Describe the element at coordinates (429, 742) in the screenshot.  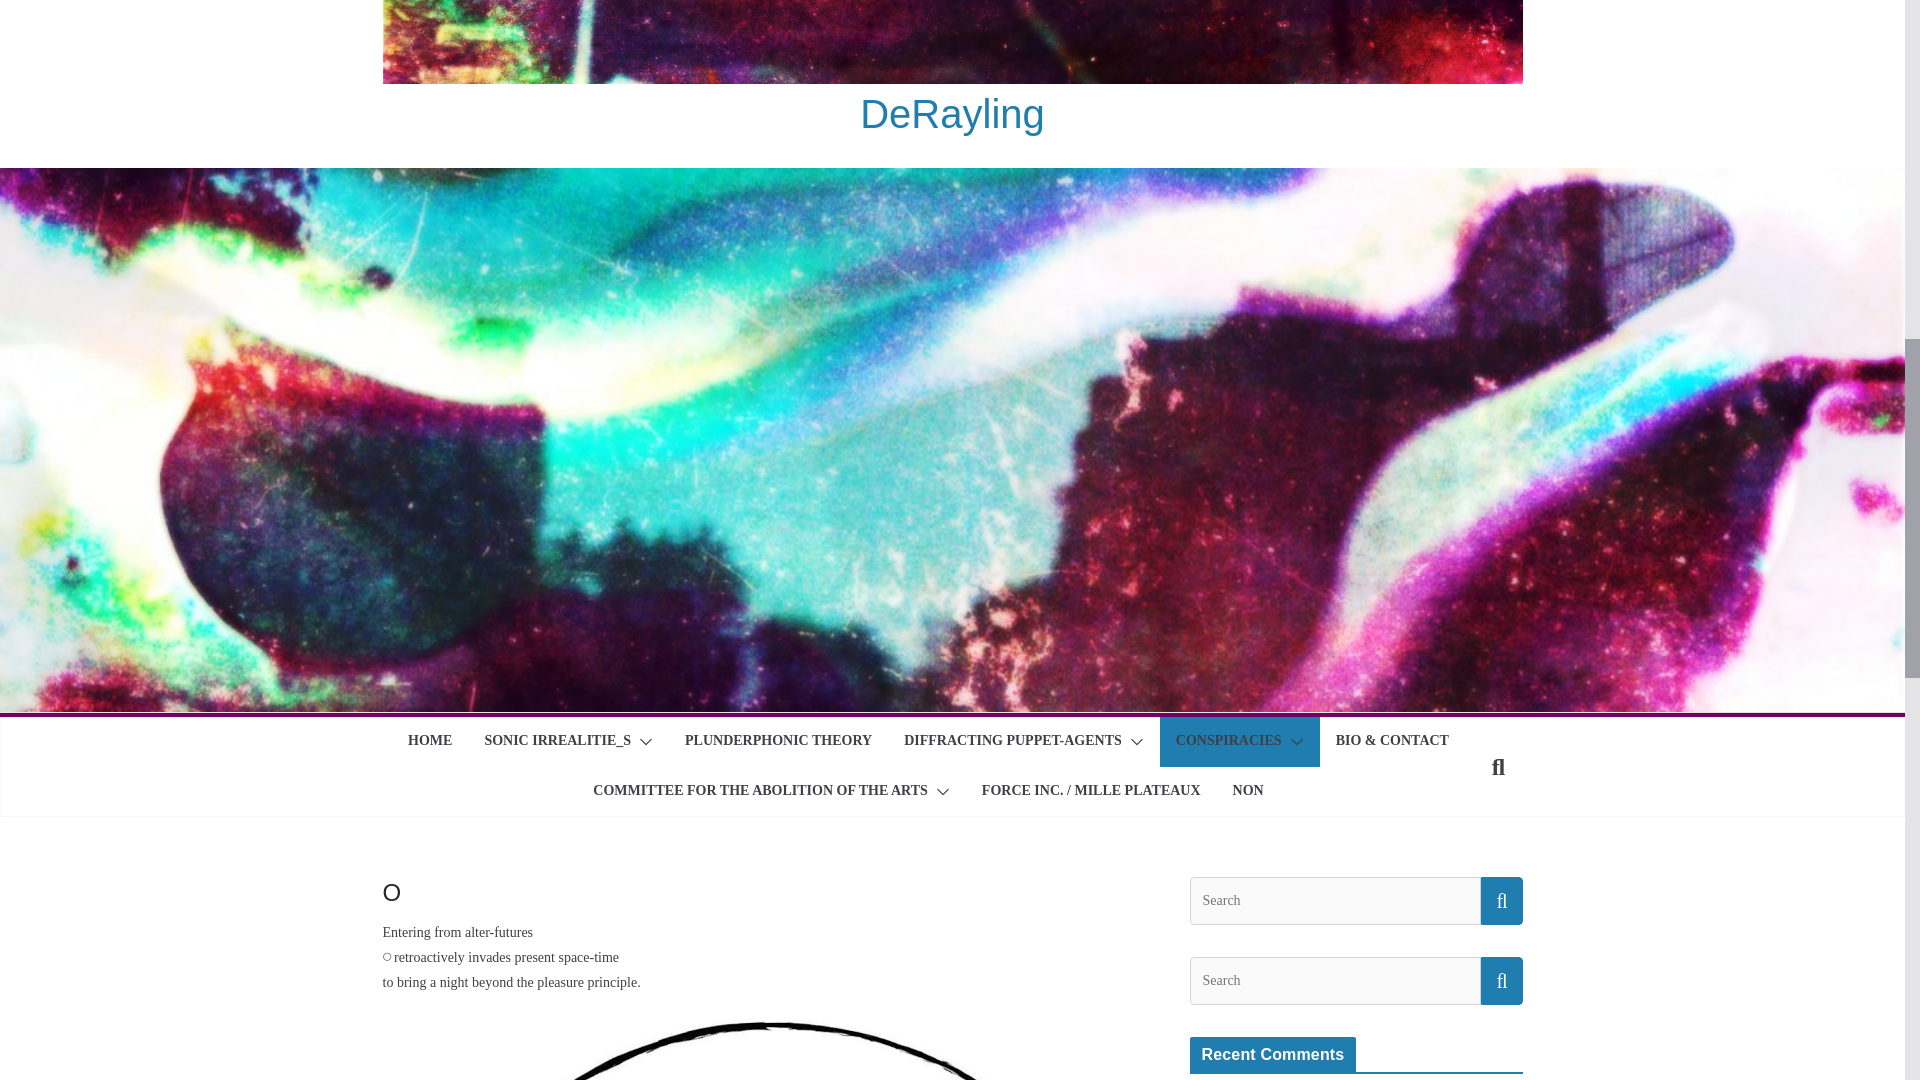
I see `HOME` at that location.